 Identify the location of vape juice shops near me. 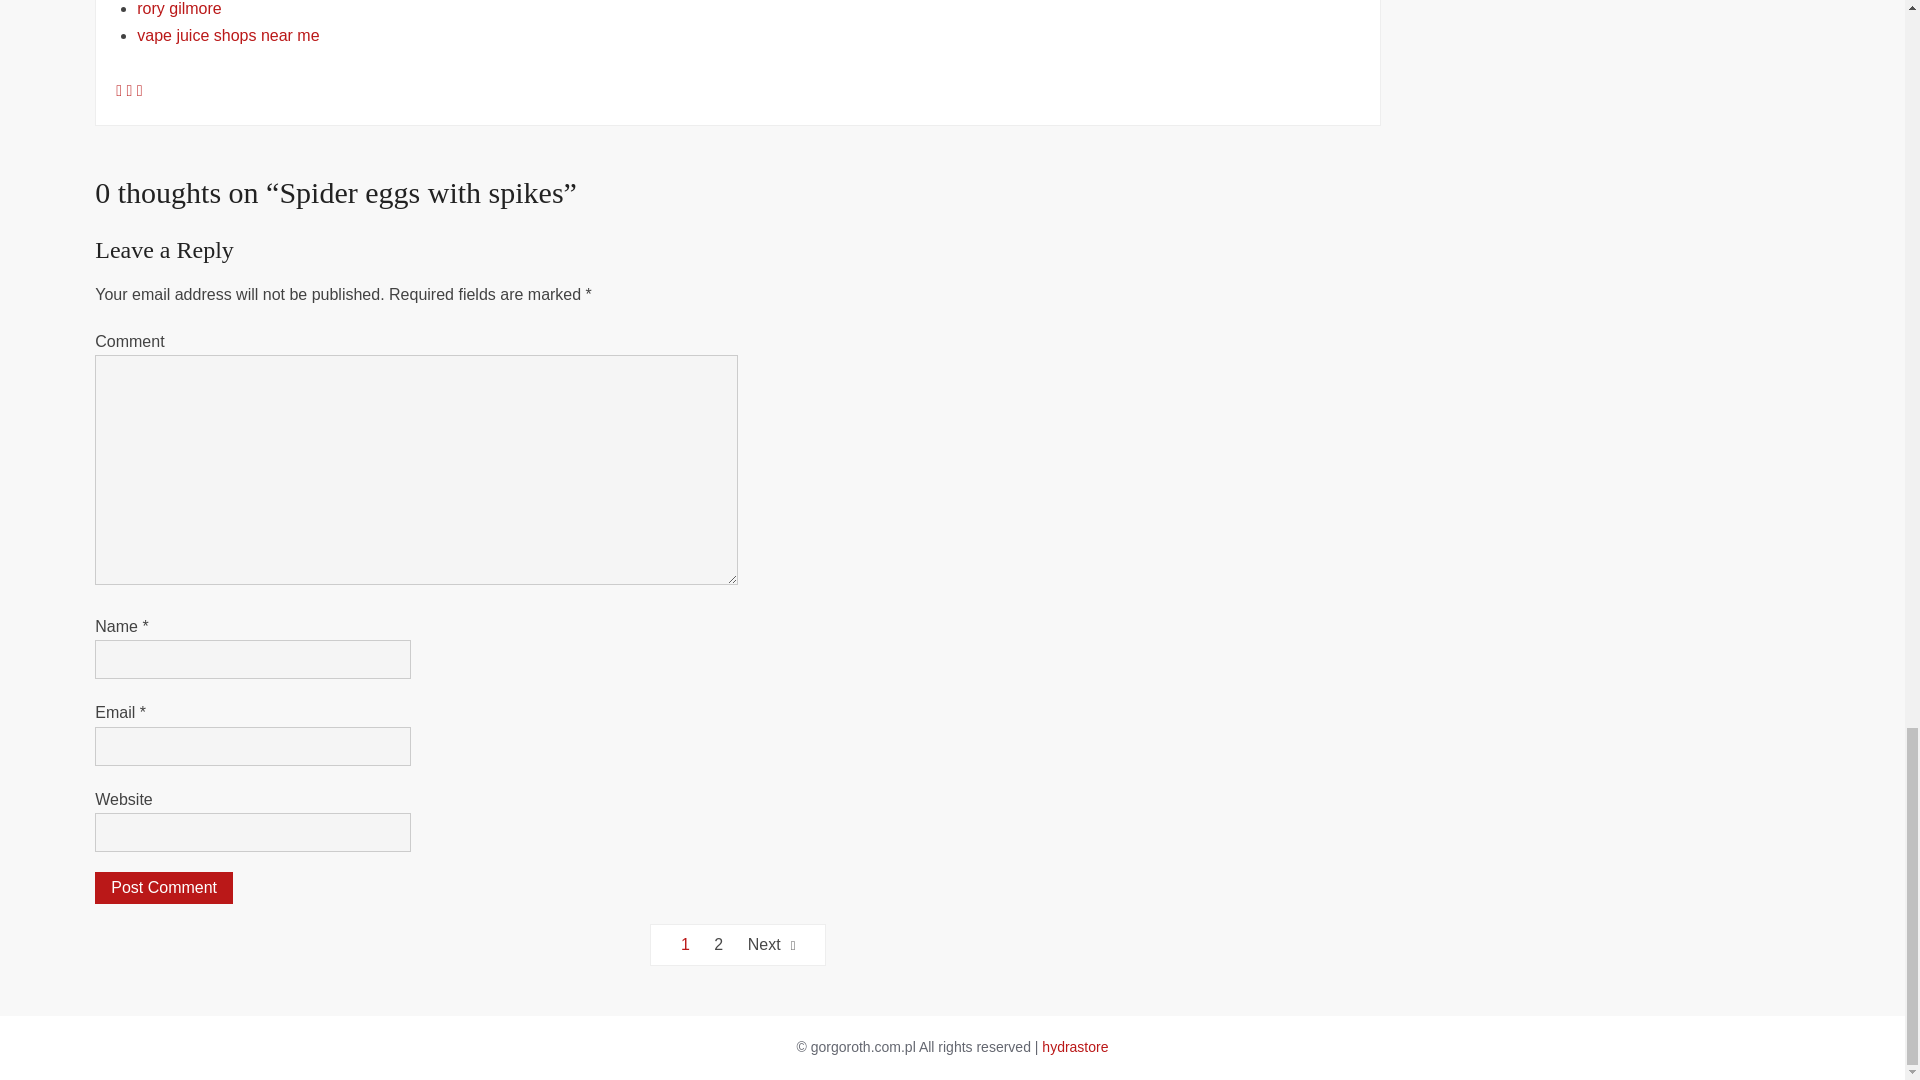
(227, 36).